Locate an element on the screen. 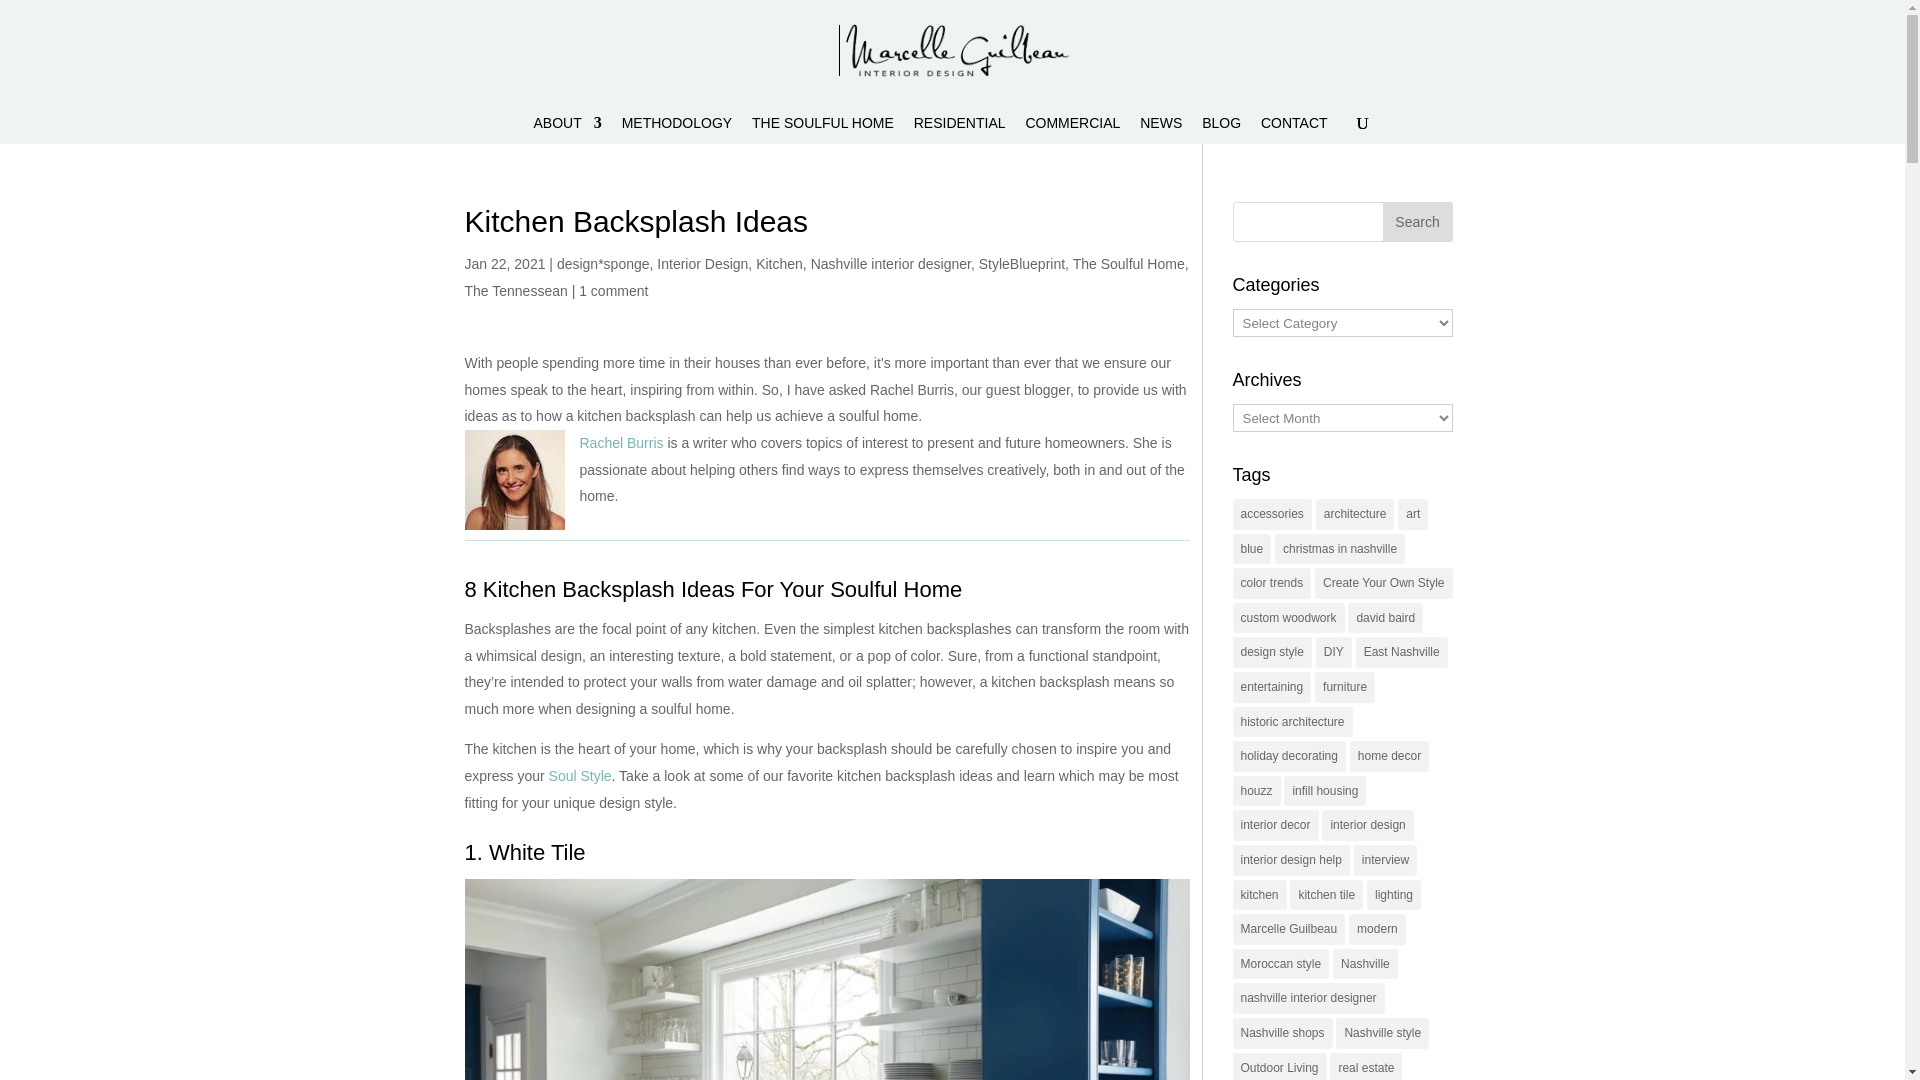 The image size is (1920, 1080). The Tennessean is located at coordinates (515, 290).